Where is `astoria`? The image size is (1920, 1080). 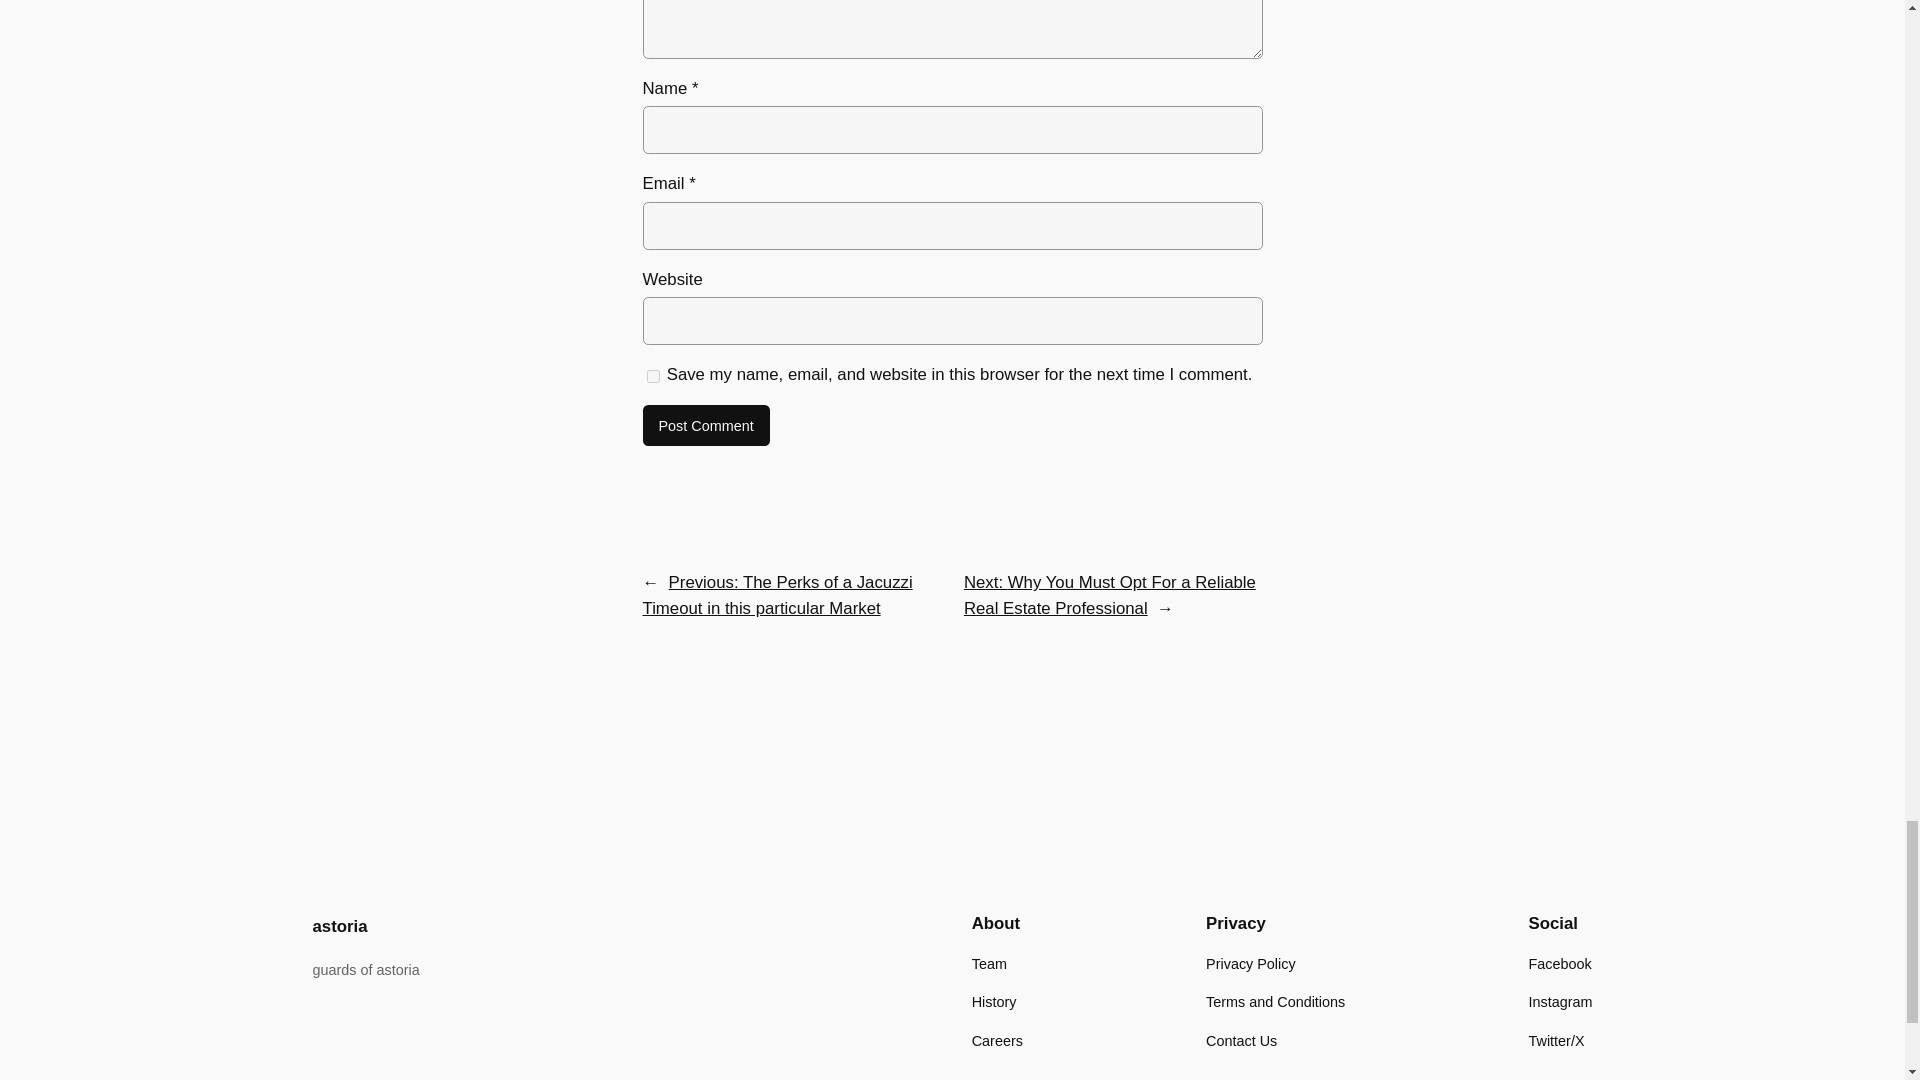 astoria is located at coordinates (338, 926).